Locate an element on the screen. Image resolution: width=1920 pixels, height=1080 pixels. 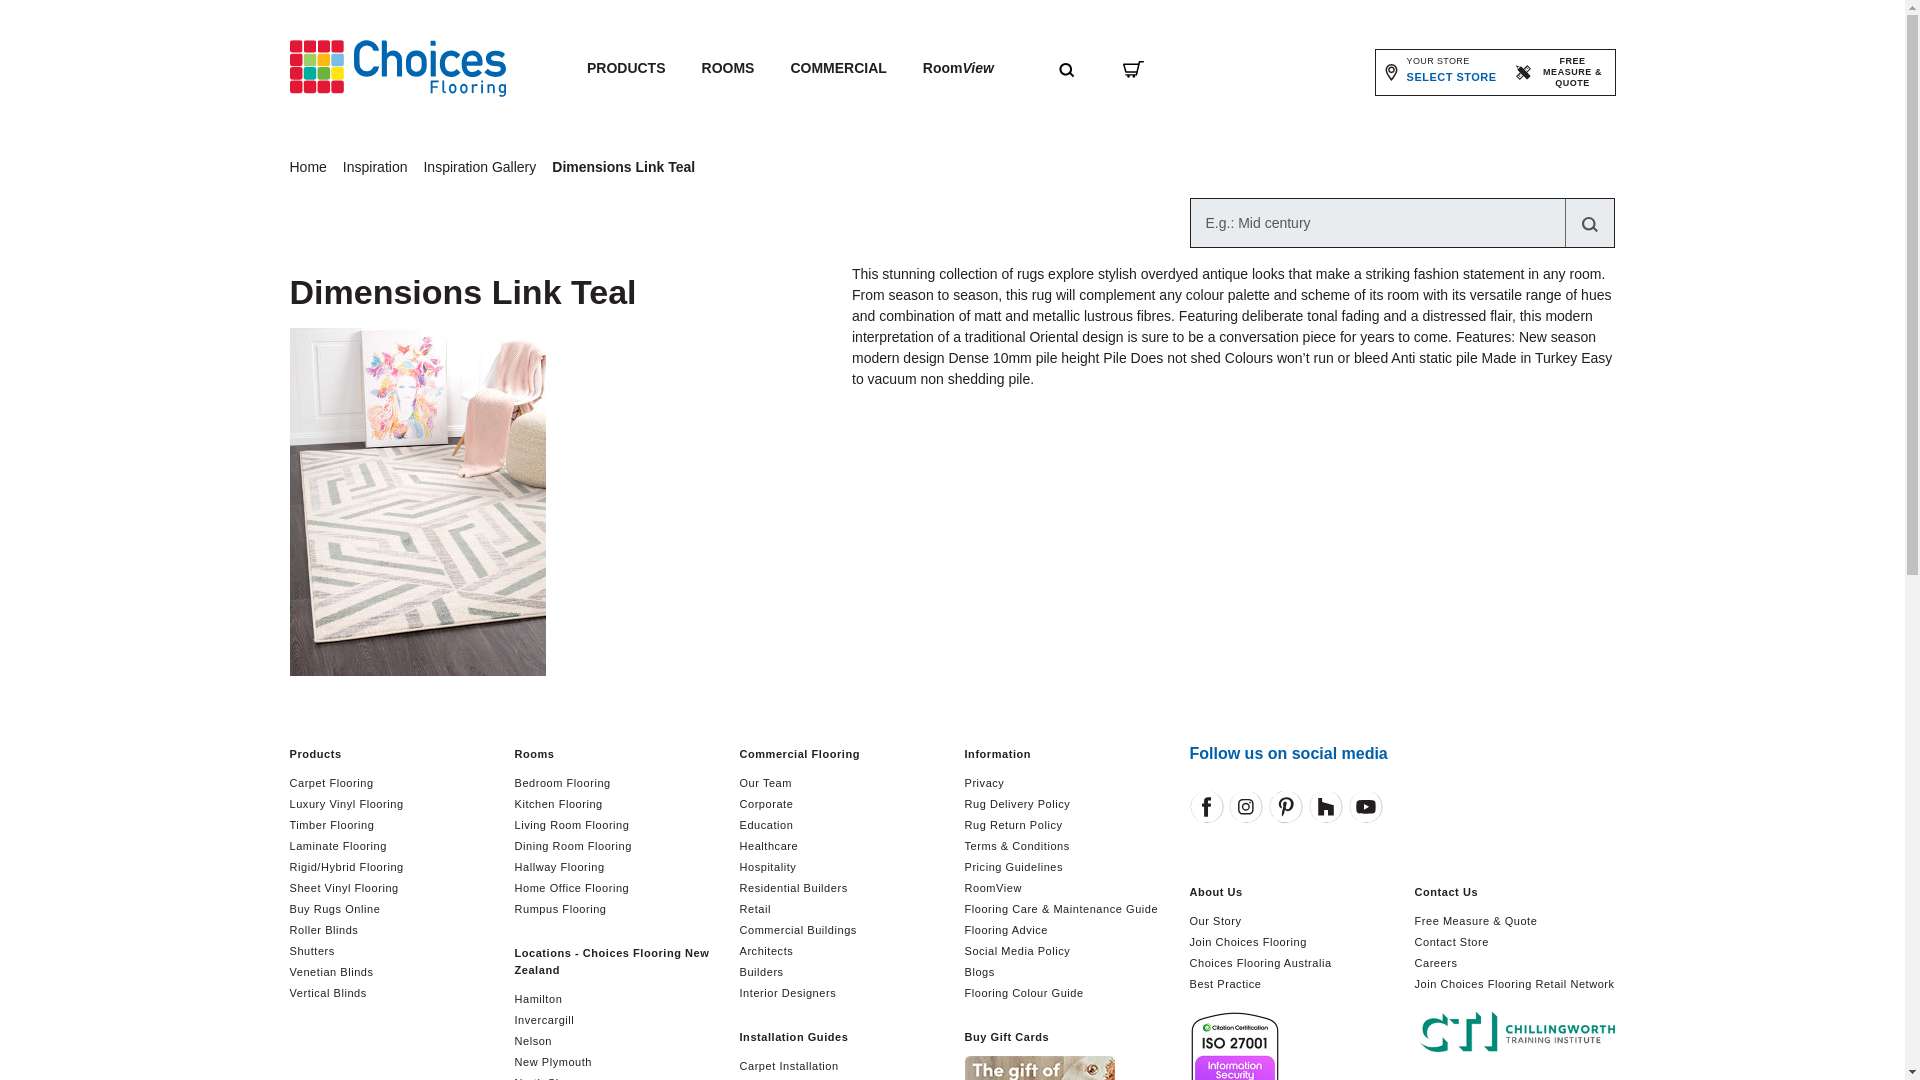
ROOMS is located at coordinates (1216, 920).